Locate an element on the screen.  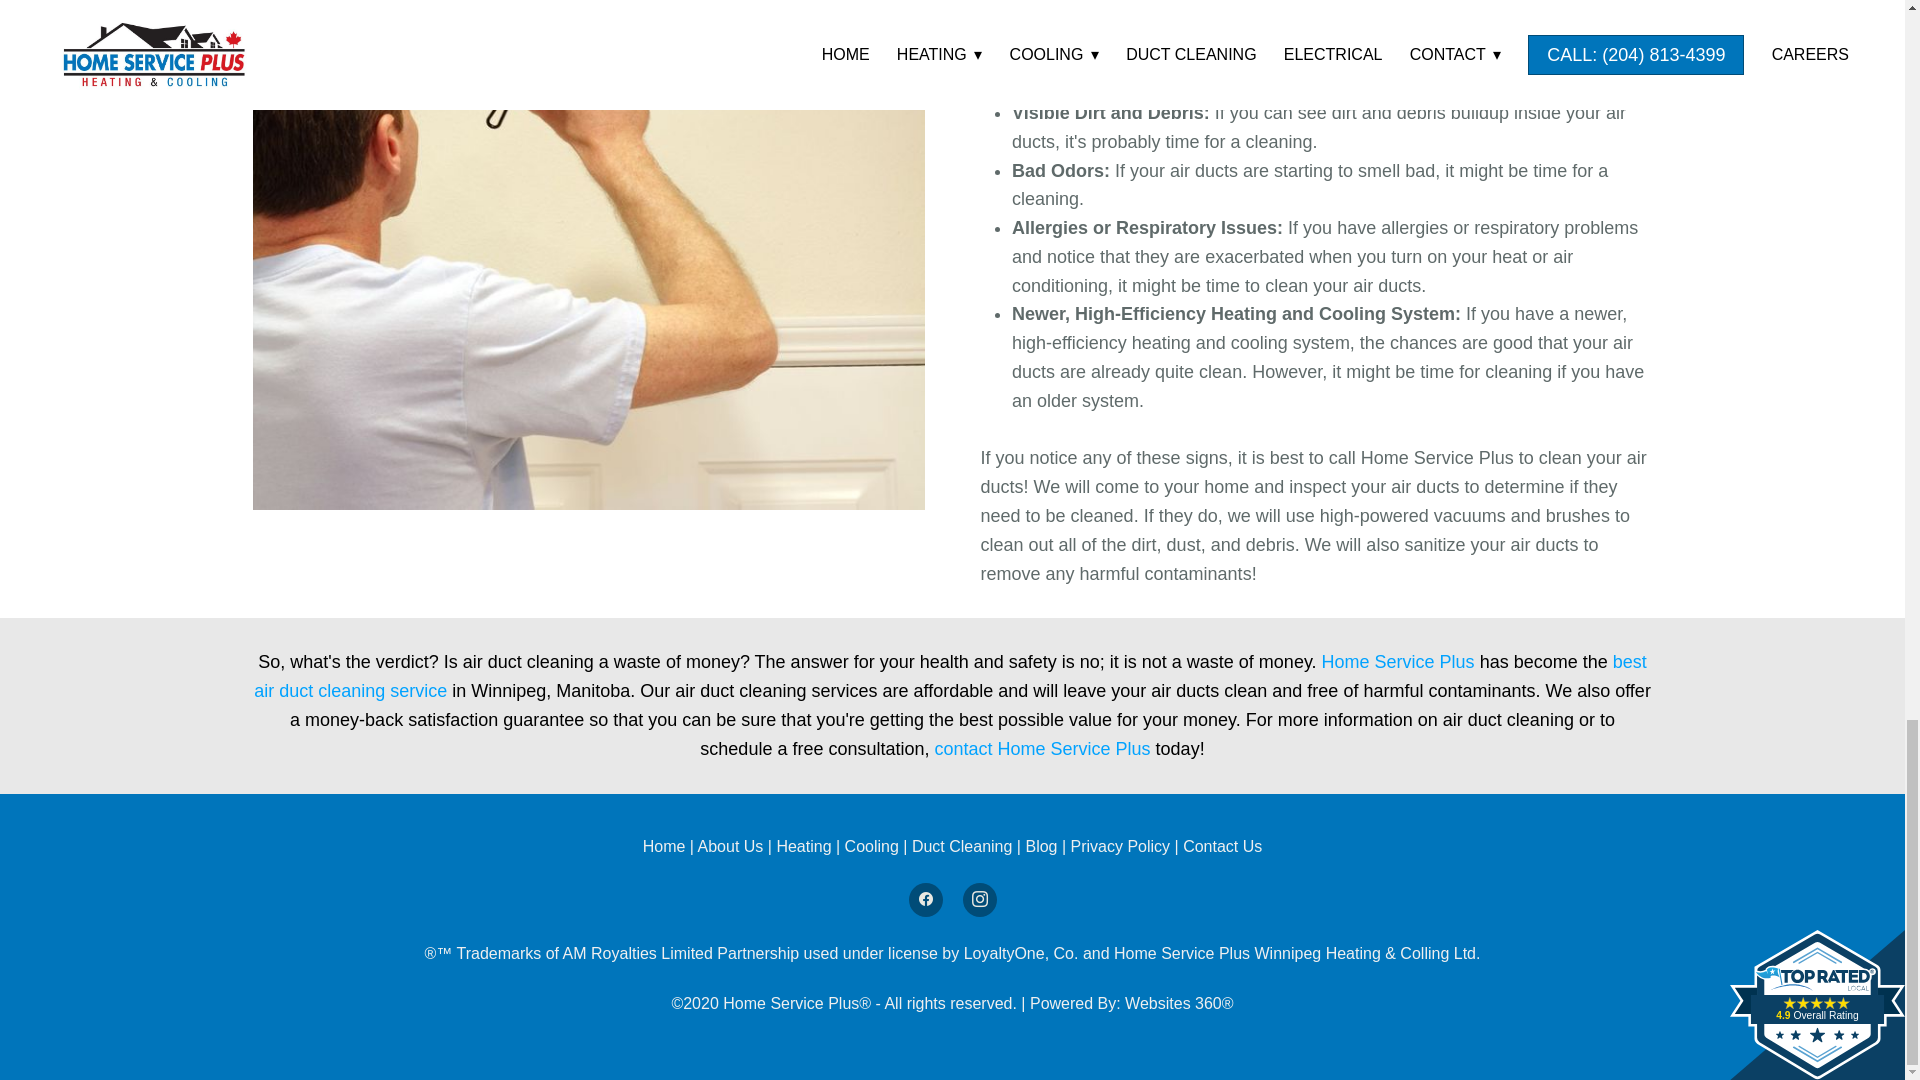
best air duct cleaning service is located at coordinates (950, 676).